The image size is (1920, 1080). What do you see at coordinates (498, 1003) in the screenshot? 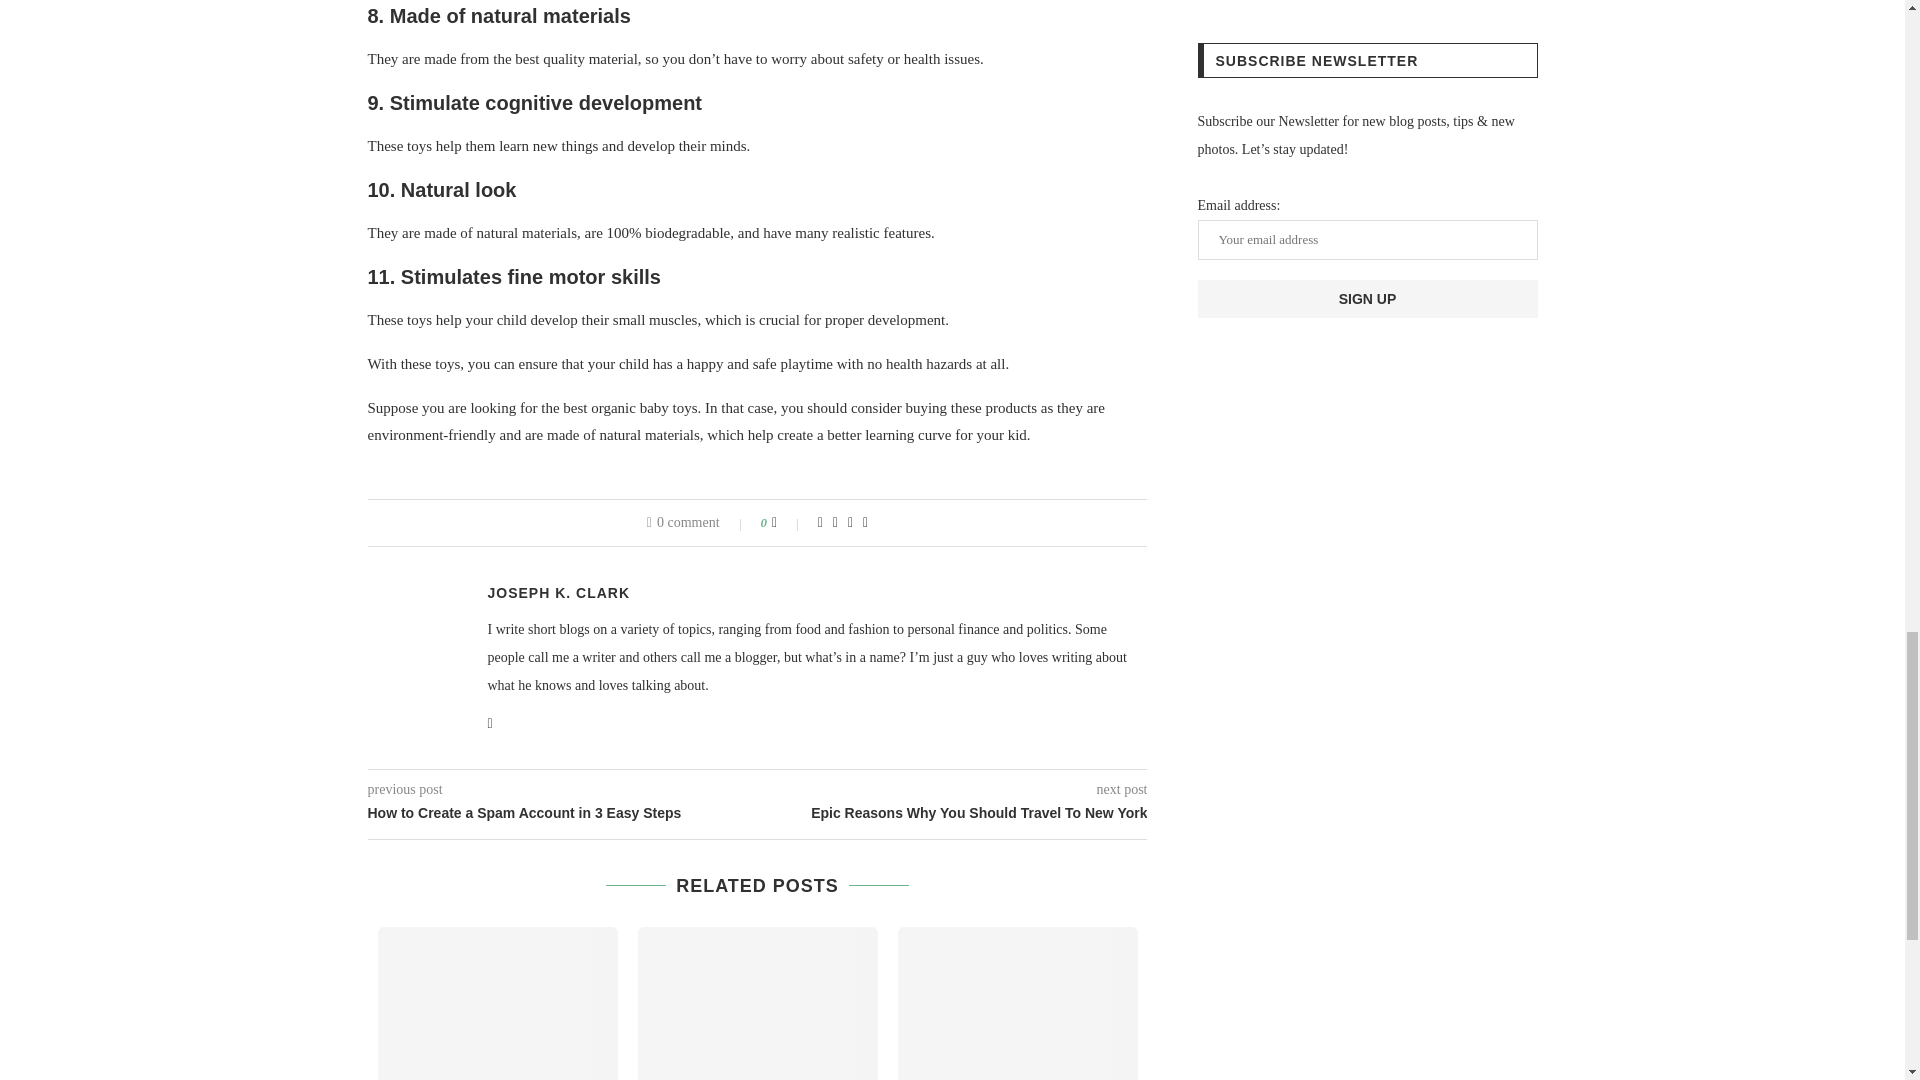
I see `How to Throw a Castle Wedding for Your Wedding` at bounding box center [498, 1003].